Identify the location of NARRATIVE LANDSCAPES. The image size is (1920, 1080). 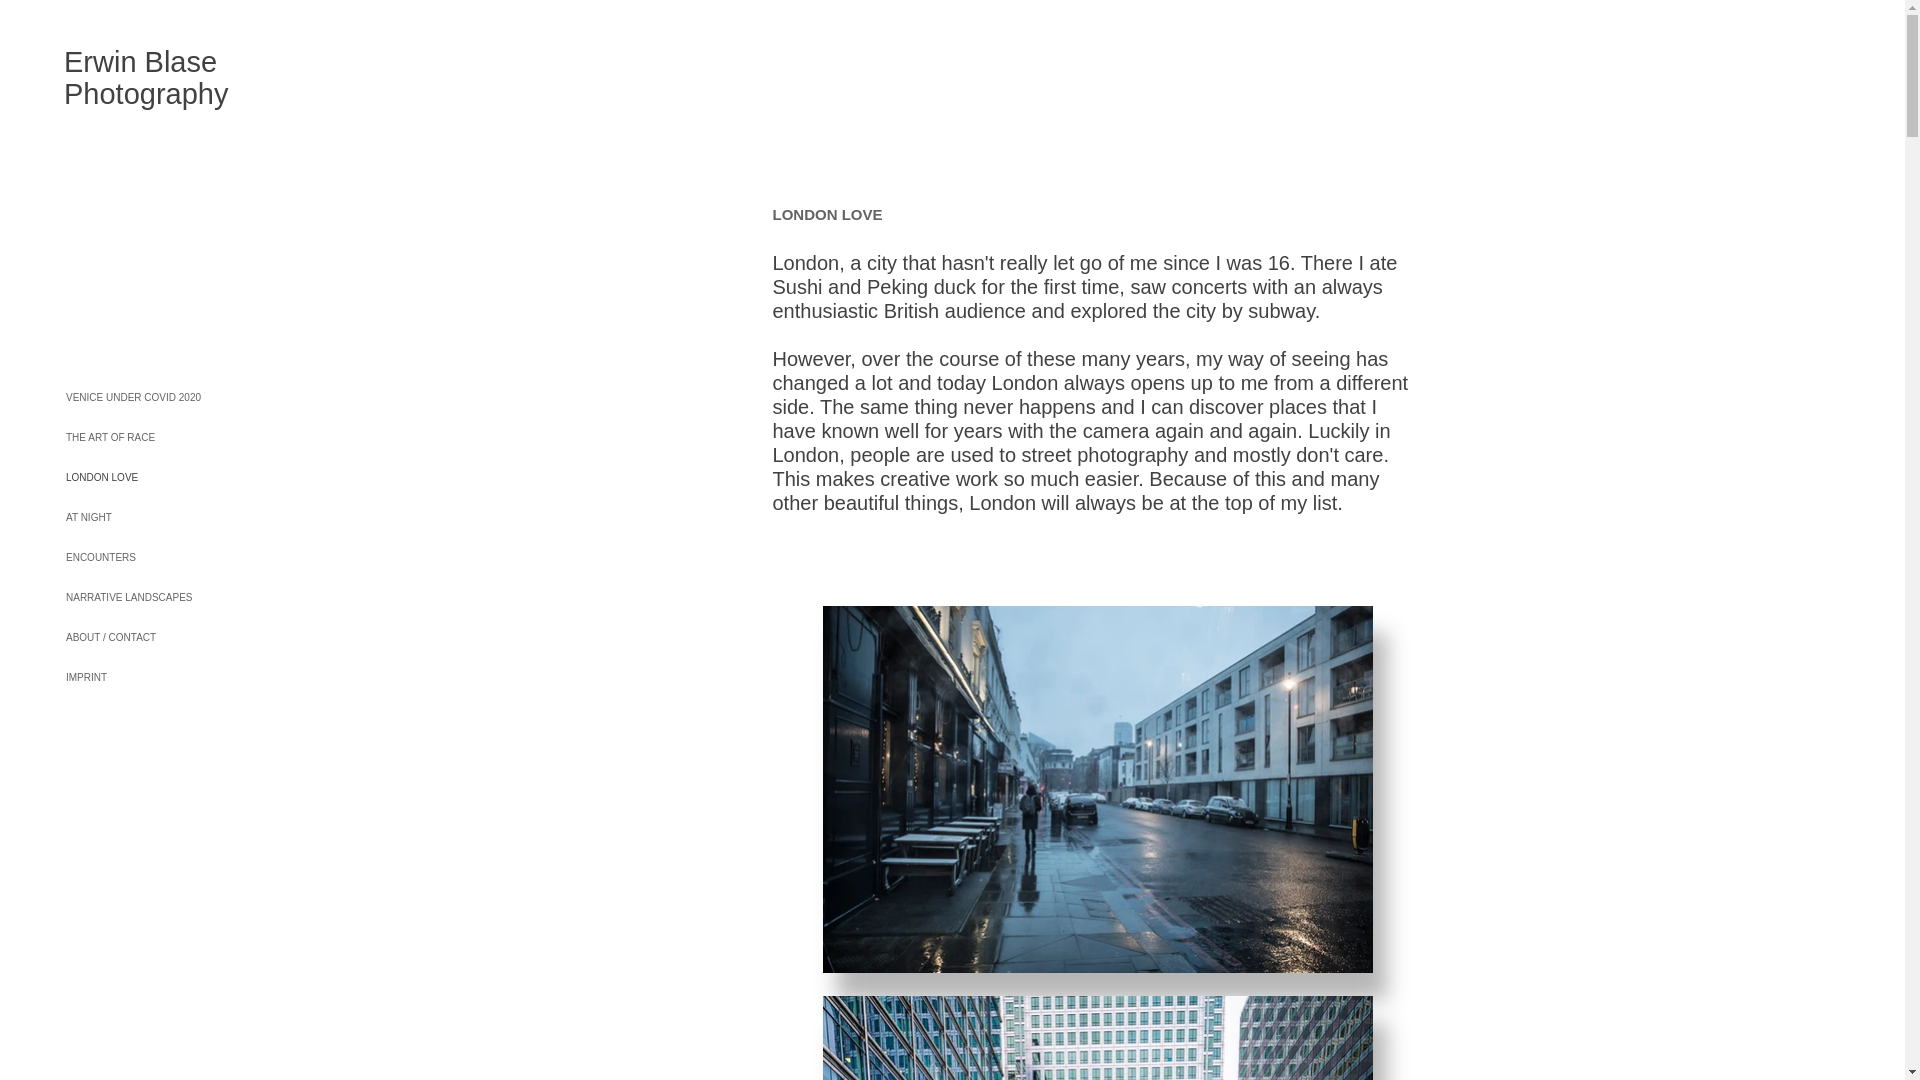
(170, 597).